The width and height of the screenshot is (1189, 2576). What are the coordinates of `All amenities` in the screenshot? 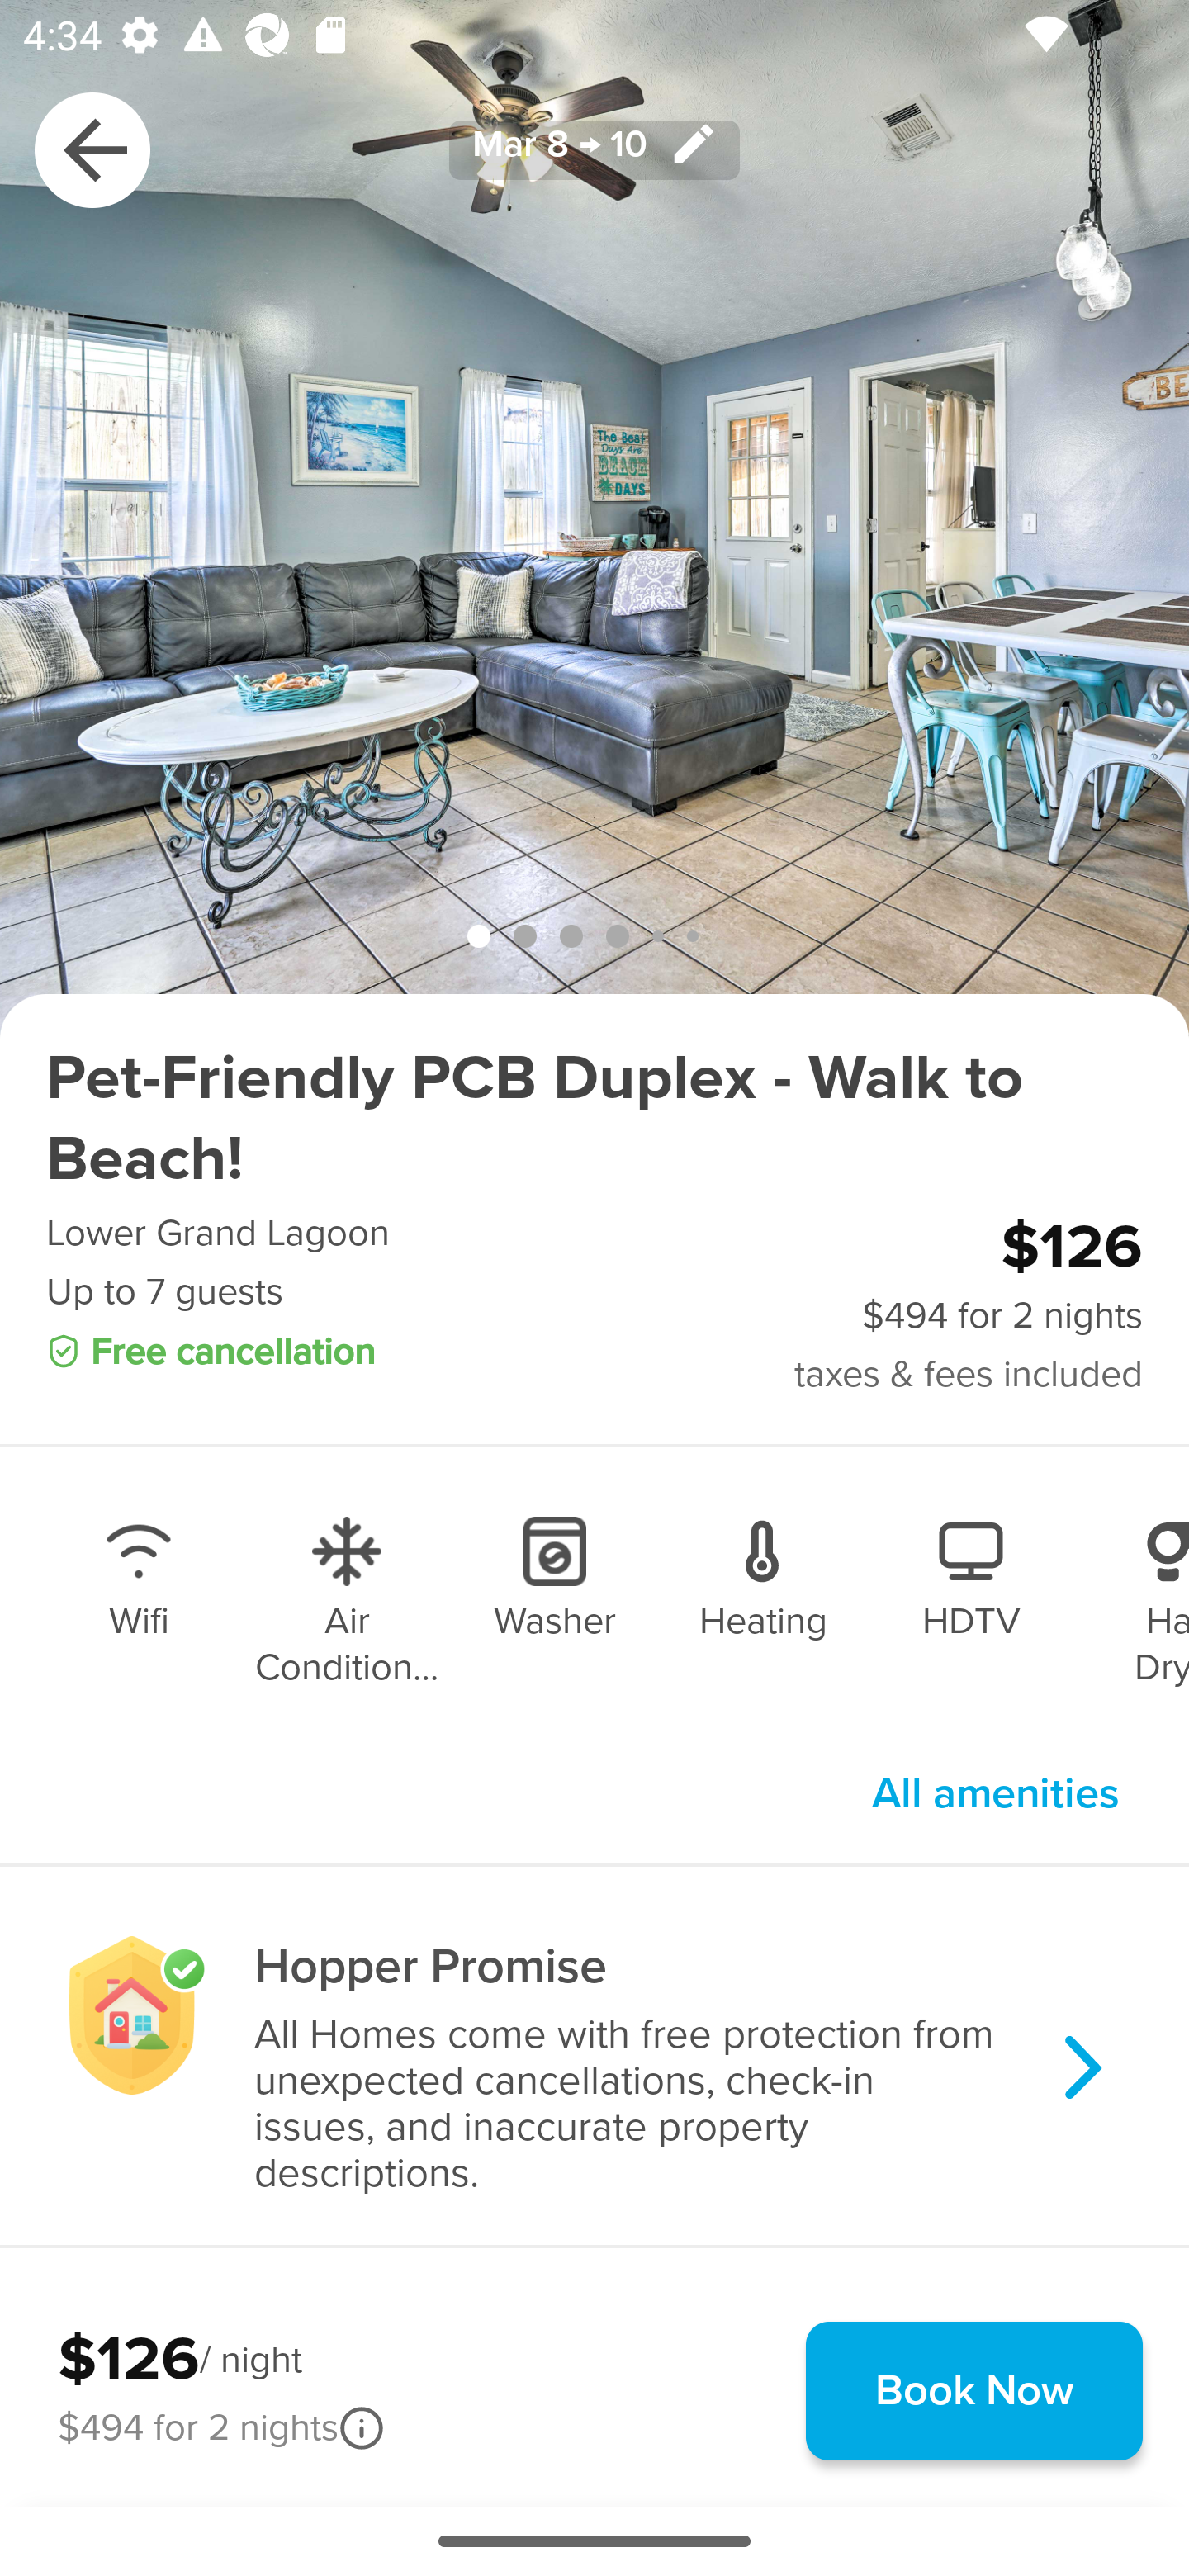 It's located at (996, 1793).